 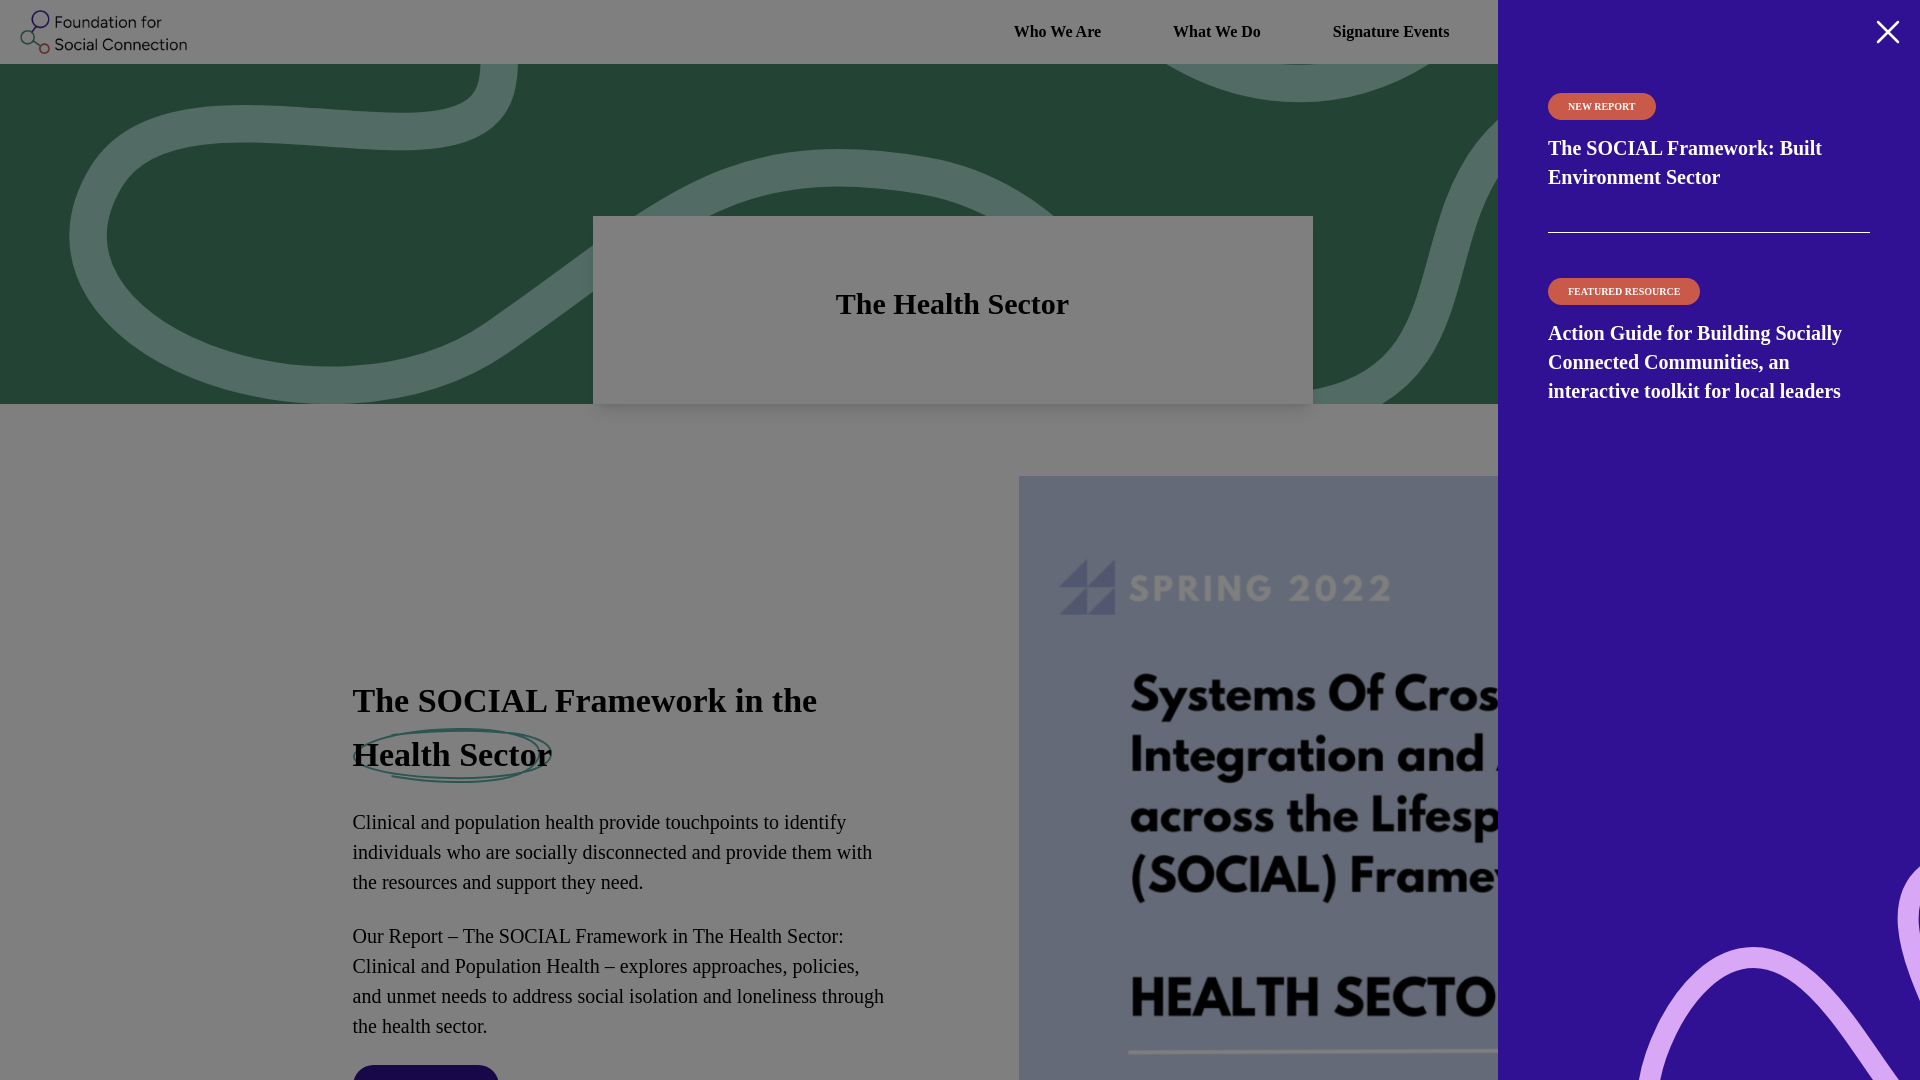 I want to click on Take Action, so click(x=1702, y=31).